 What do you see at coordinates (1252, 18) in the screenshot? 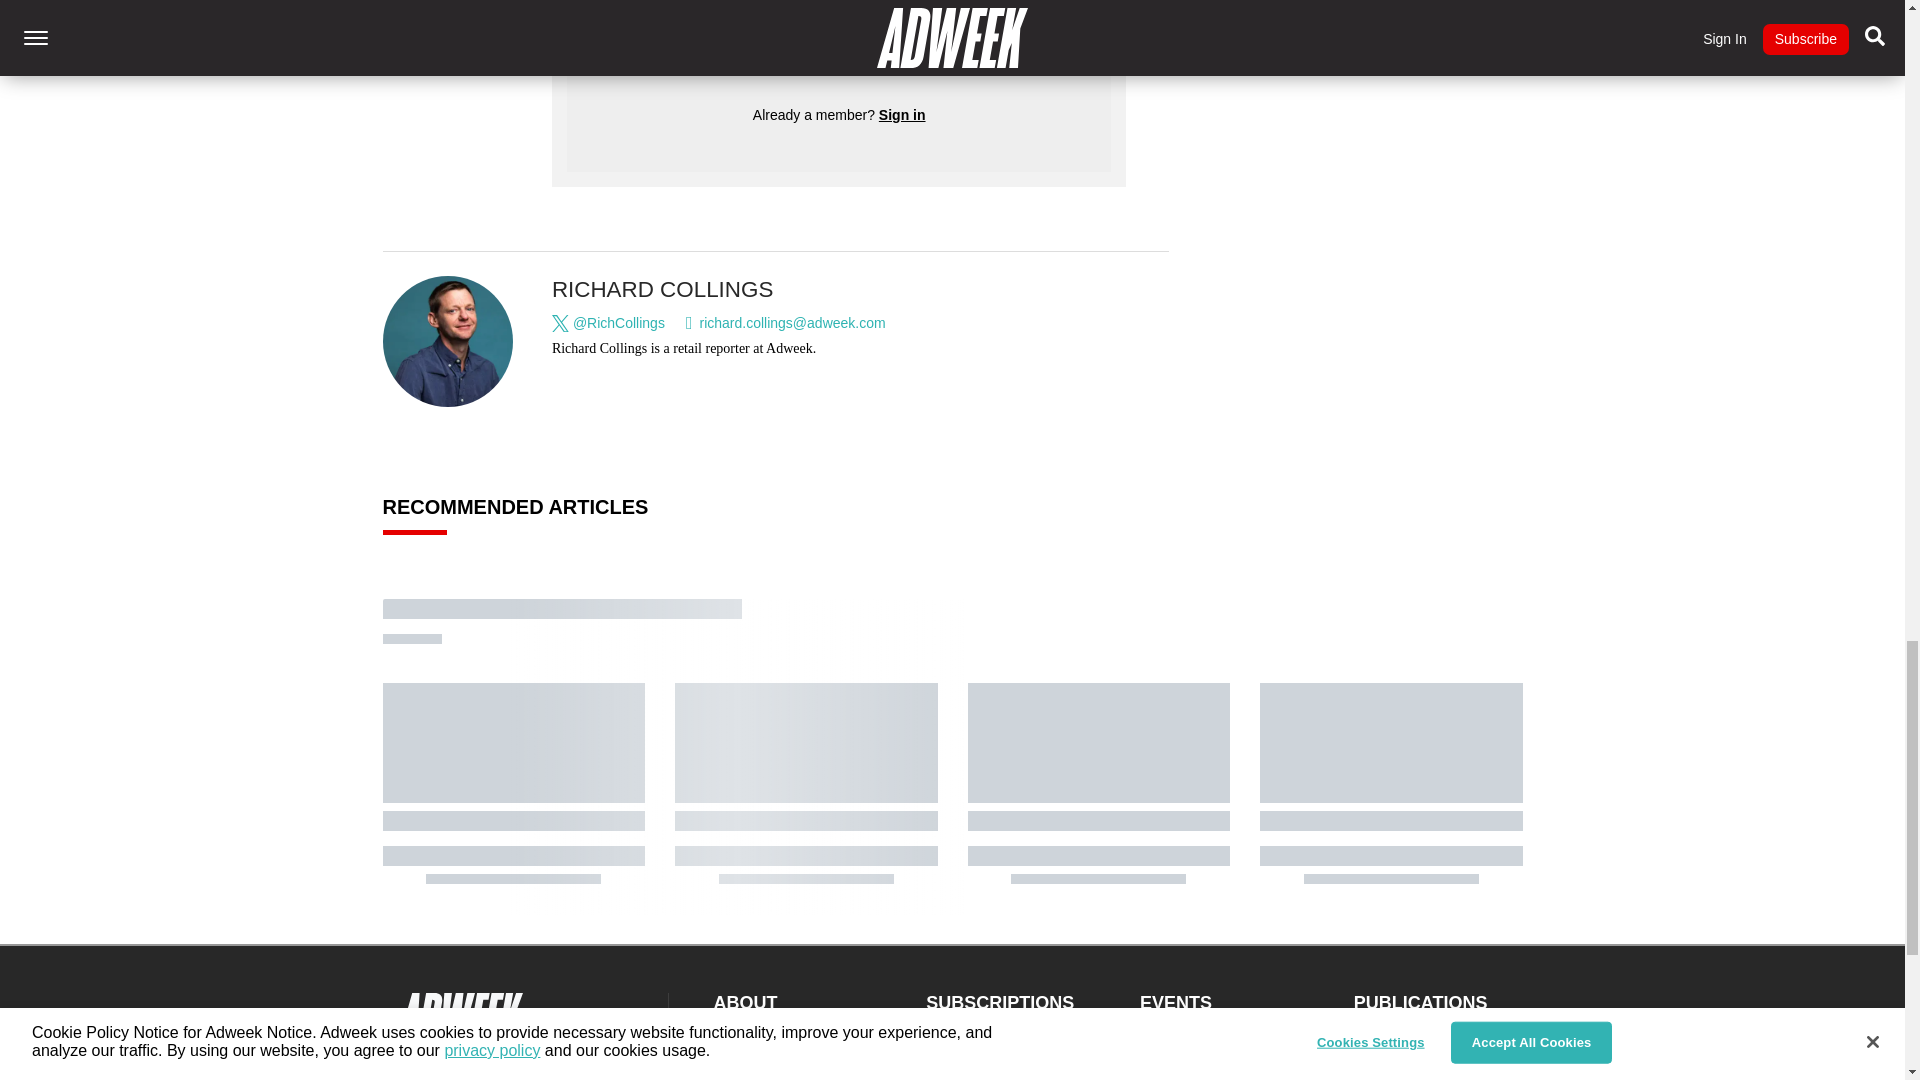
I see `Adobe-Webinar-082224-Header` at bounding box center [1252, 18].